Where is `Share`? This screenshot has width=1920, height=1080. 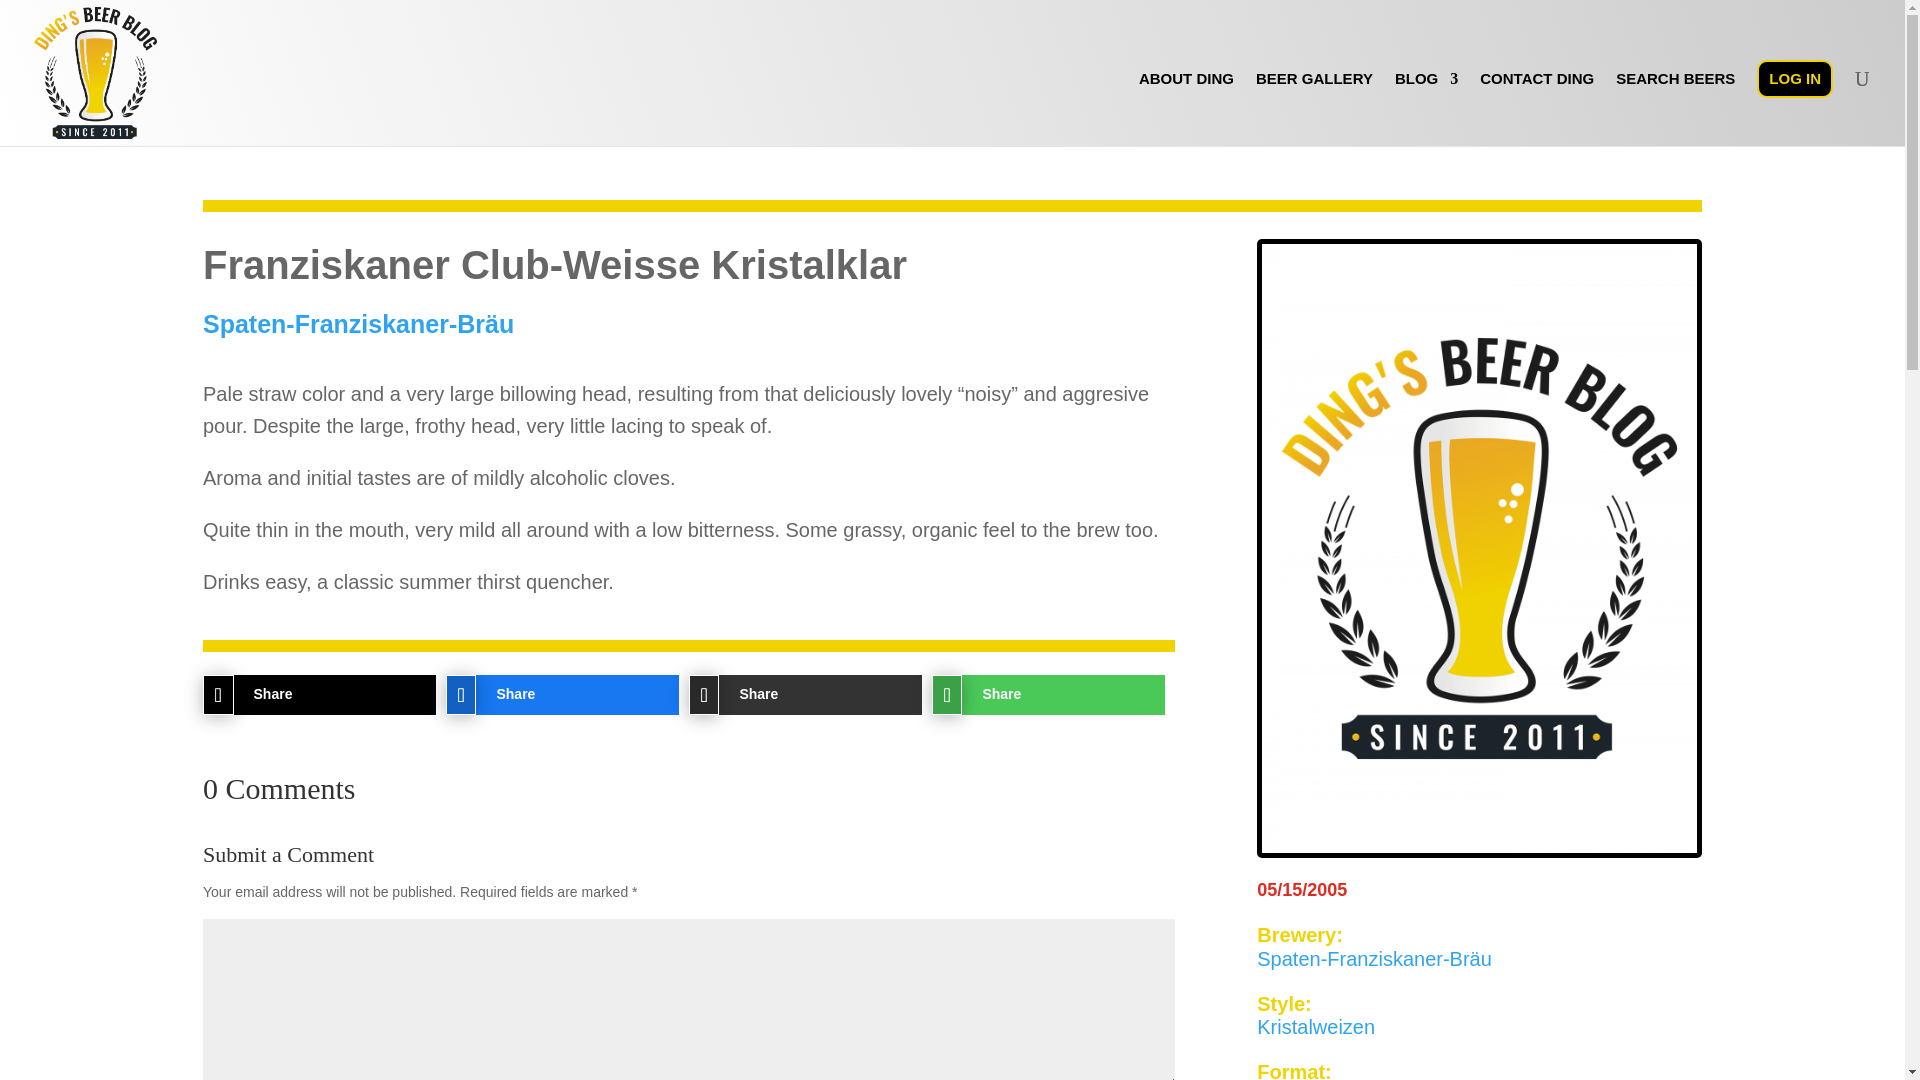
Share is located at coordinates (304, 694).